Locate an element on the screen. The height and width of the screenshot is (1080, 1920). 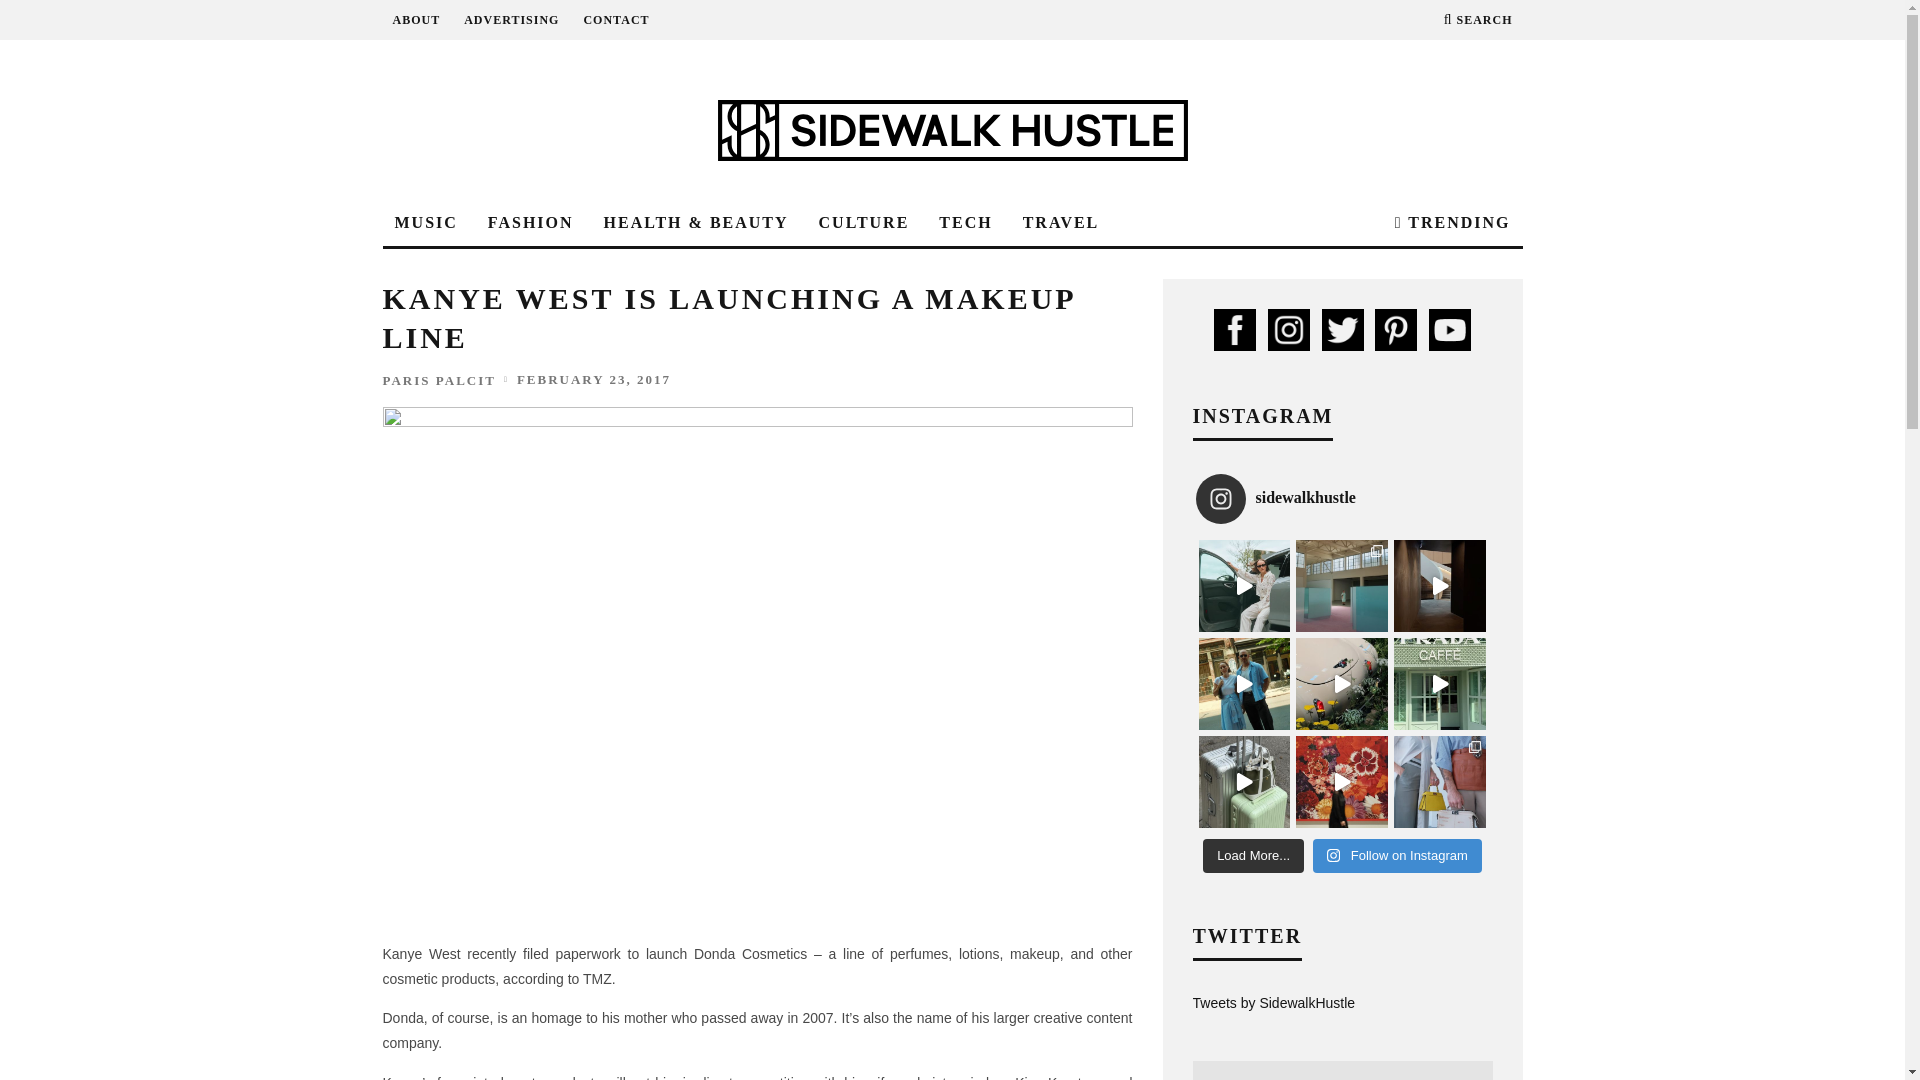
ABOUT is located at coordinates (415, 20).